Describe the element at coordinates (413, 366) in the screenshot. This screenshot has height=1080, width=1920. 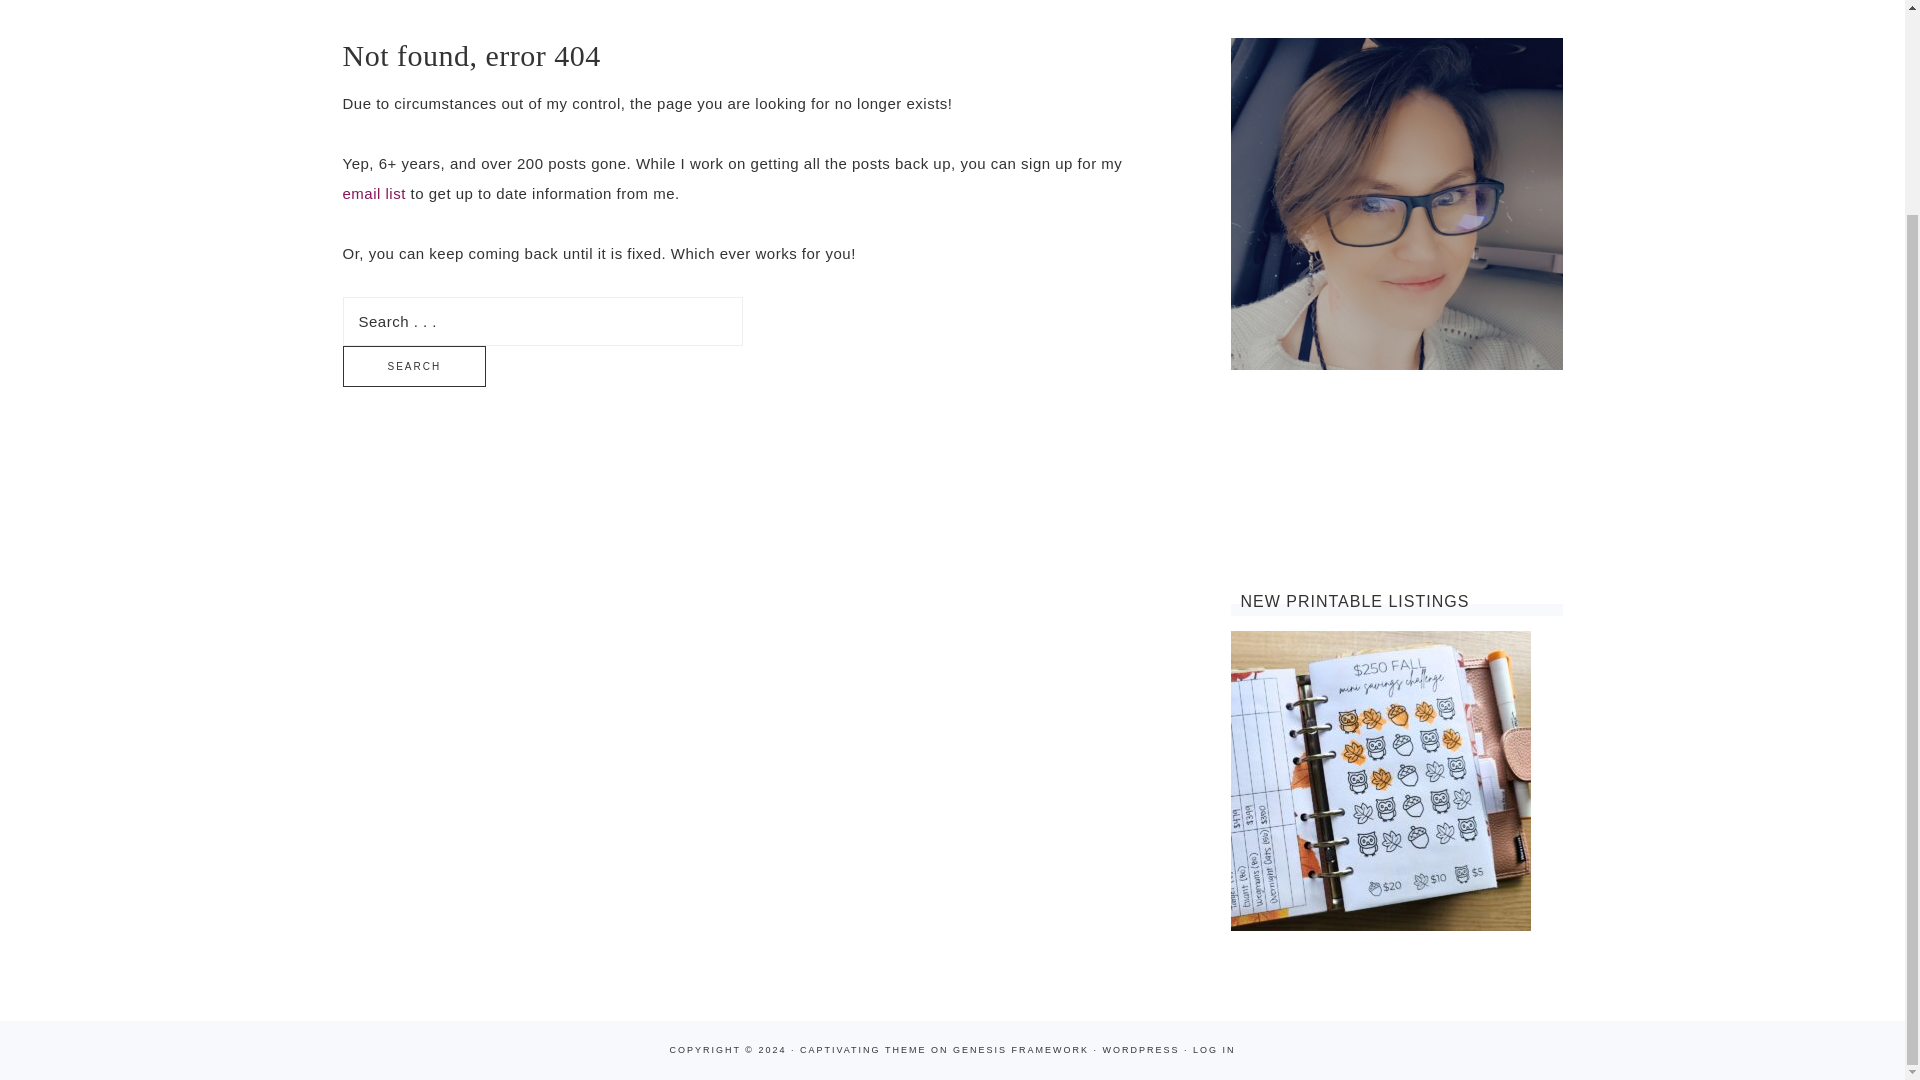
I see `Search` at that location.